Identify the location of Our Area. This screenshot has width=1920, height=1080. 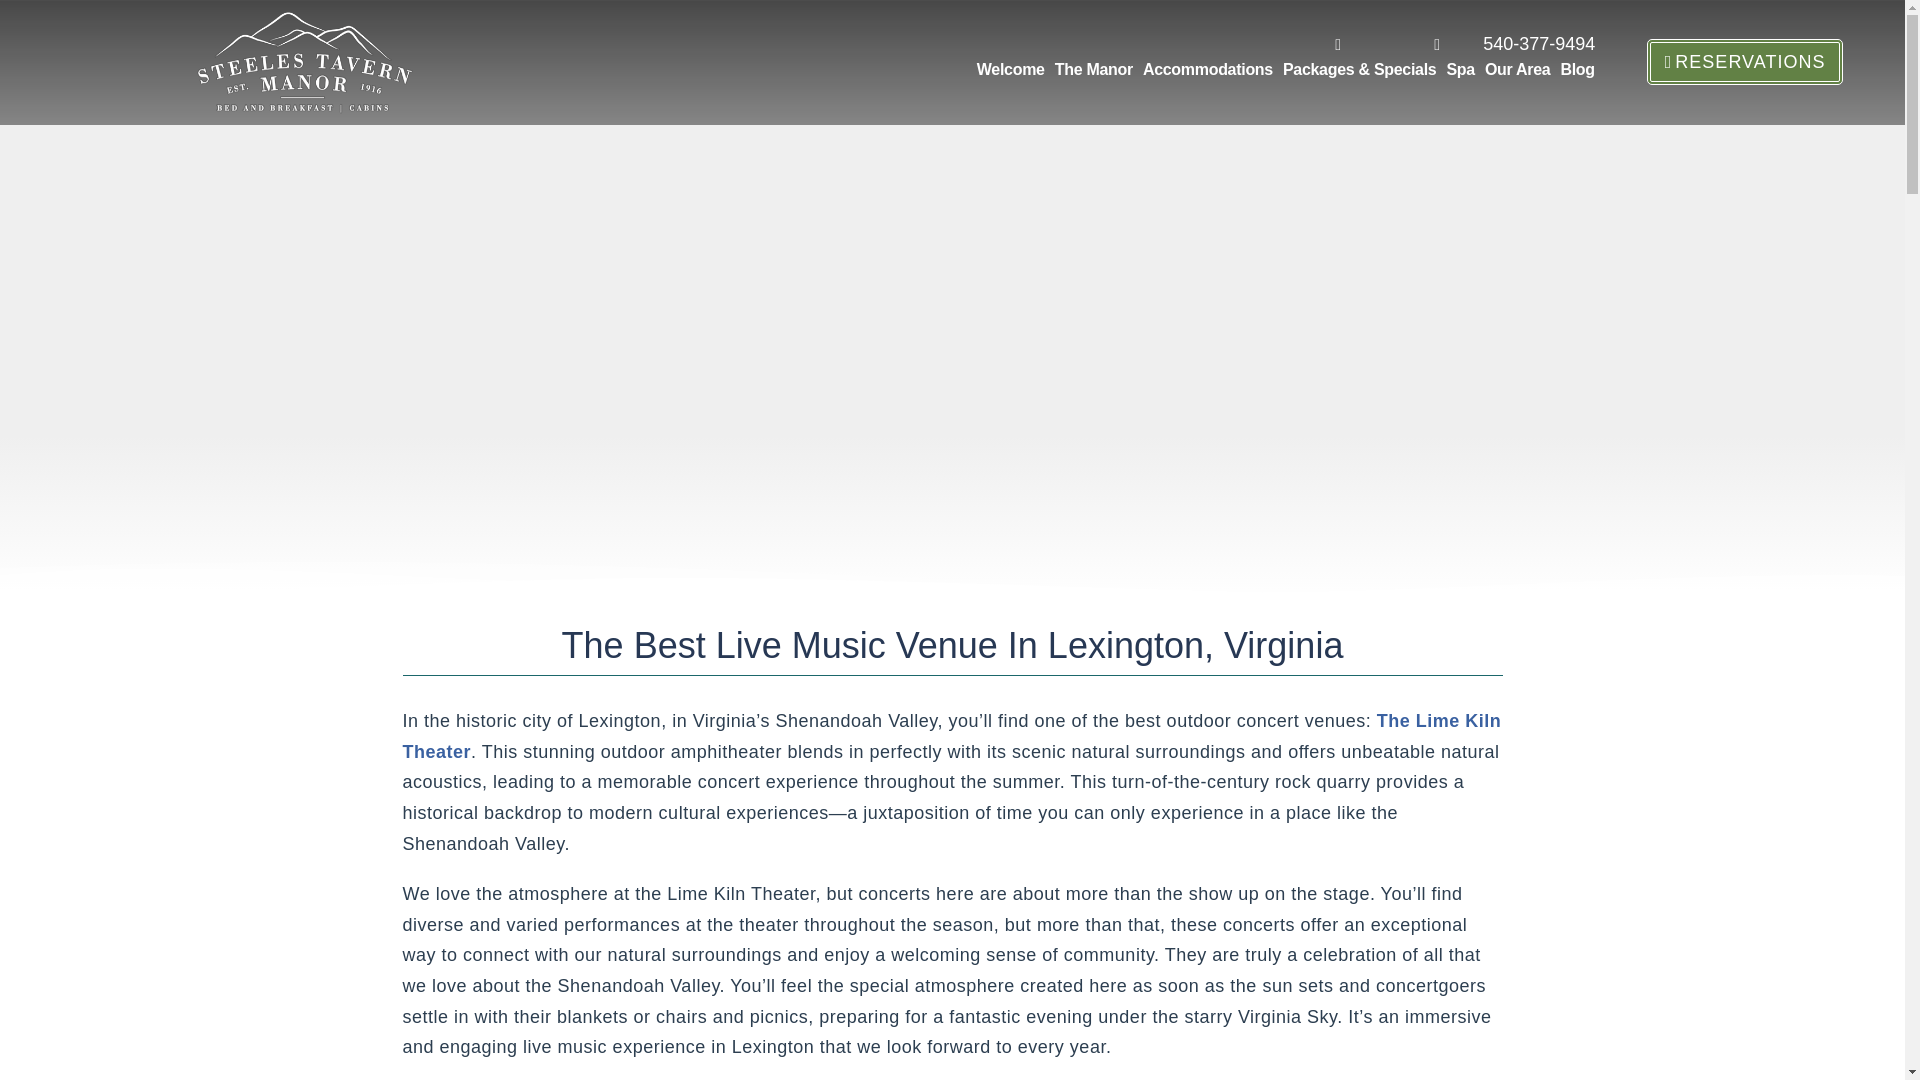
(1518, 70).